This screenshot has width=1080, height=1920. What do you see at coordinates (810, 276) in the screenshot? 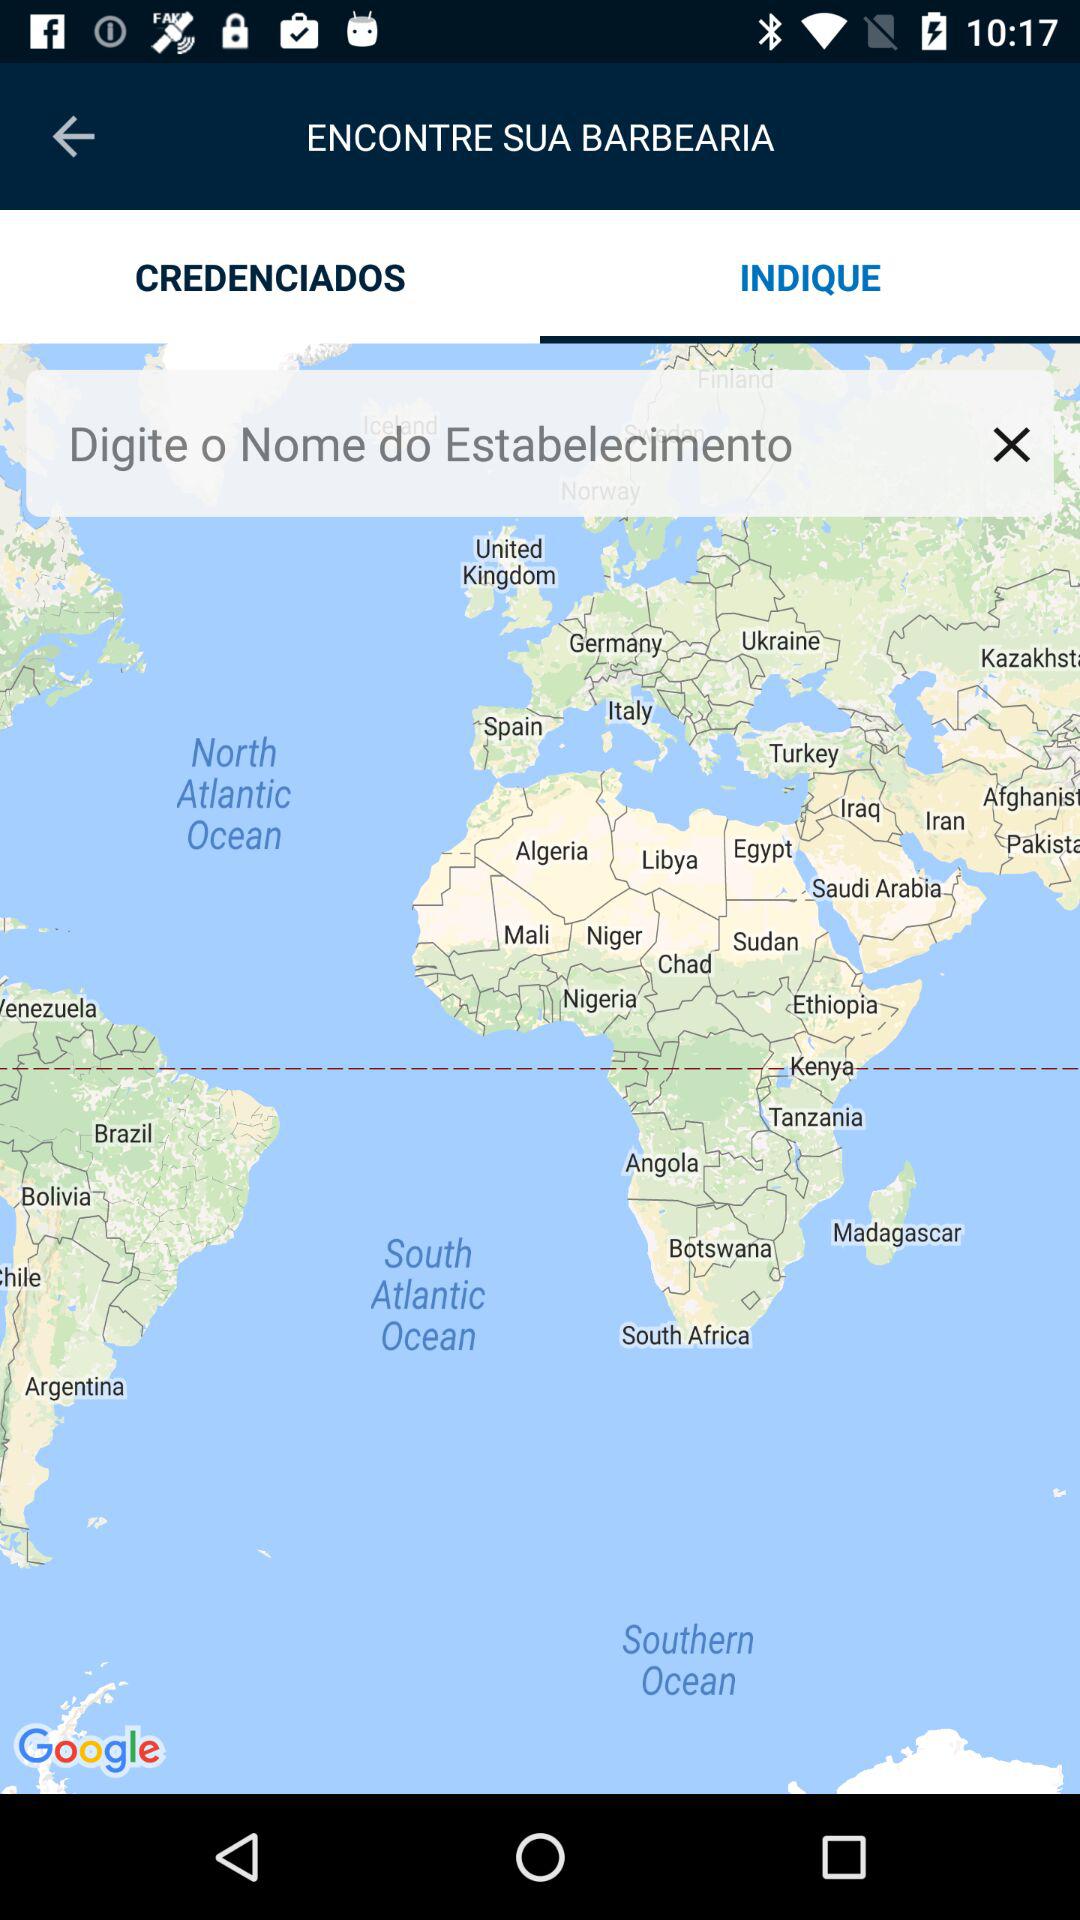
I see `press icon below encontre sua barbearia icon` at bounding box center [810, 276].